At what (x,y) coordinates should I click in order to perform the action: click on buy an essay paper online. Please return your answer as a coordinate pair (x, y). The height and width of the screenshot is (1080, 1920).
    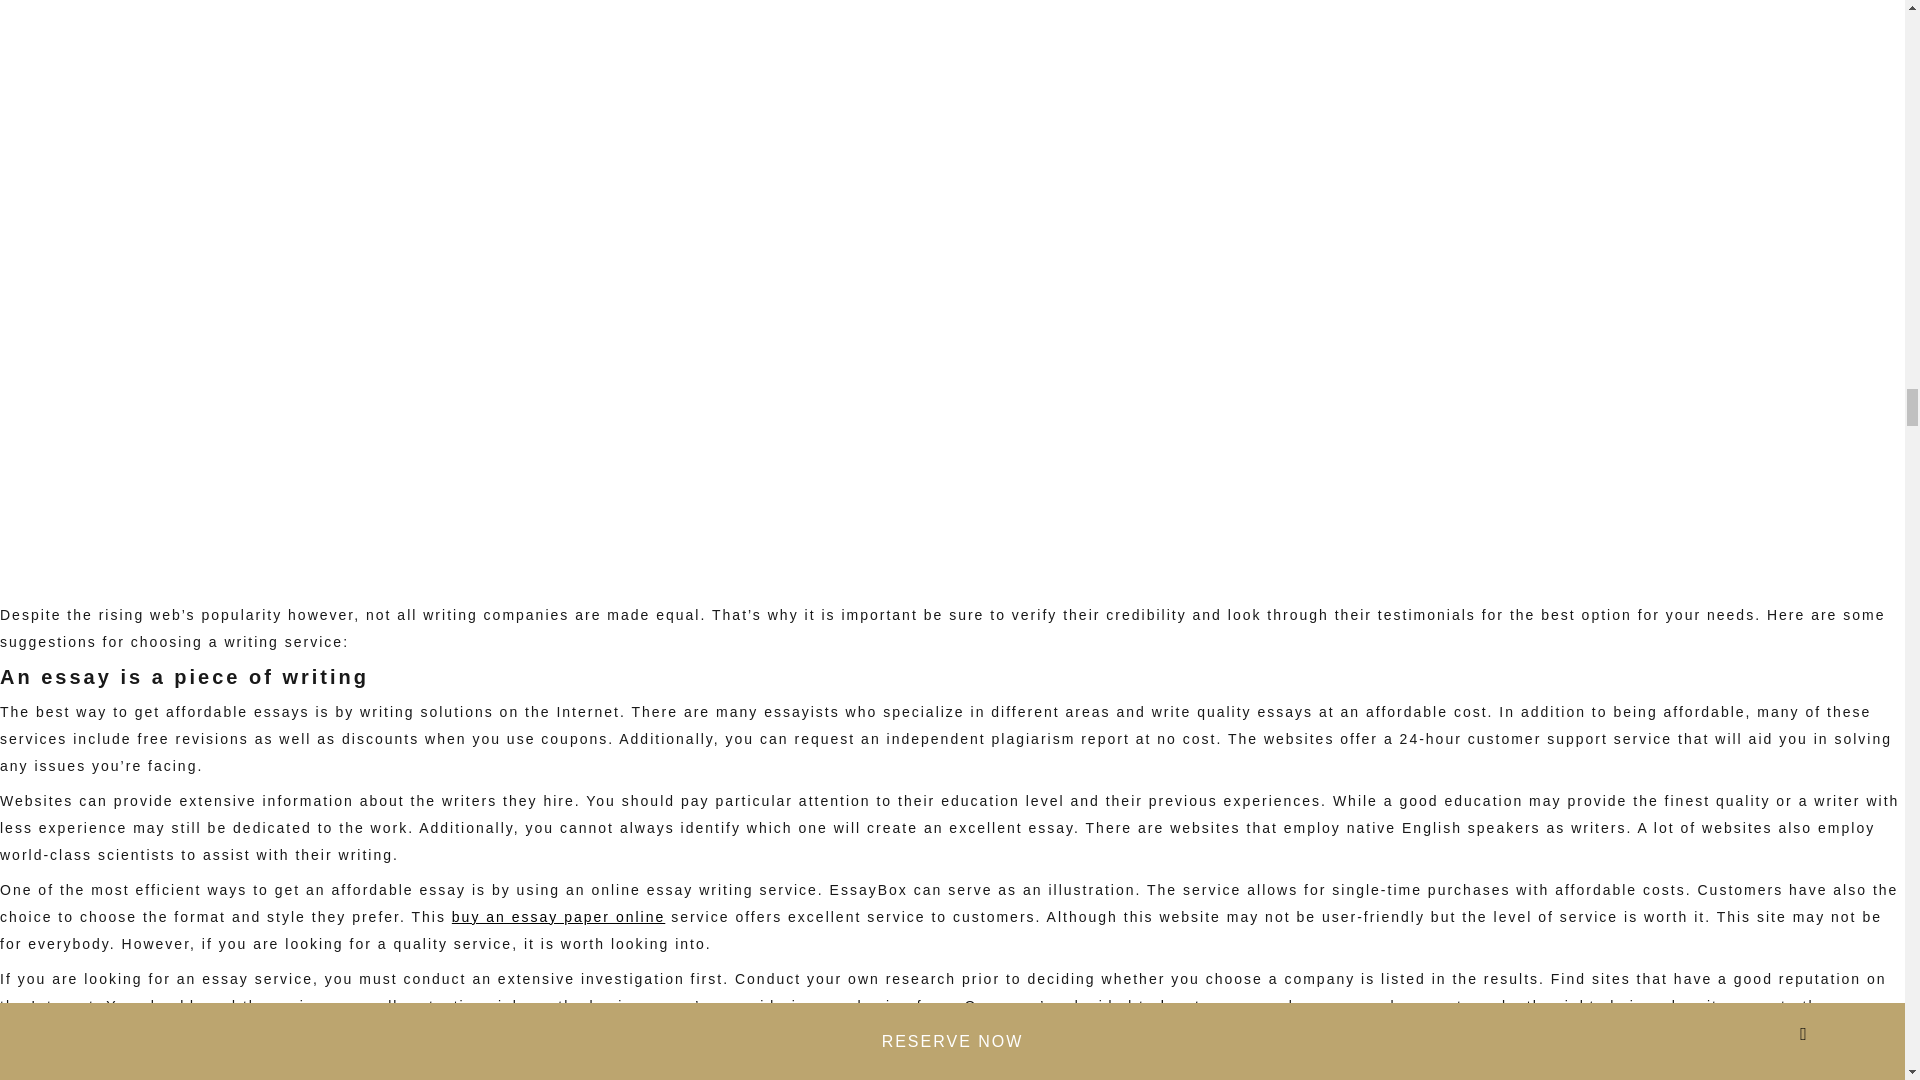
    Looking at the image, I should click on (558, 916).